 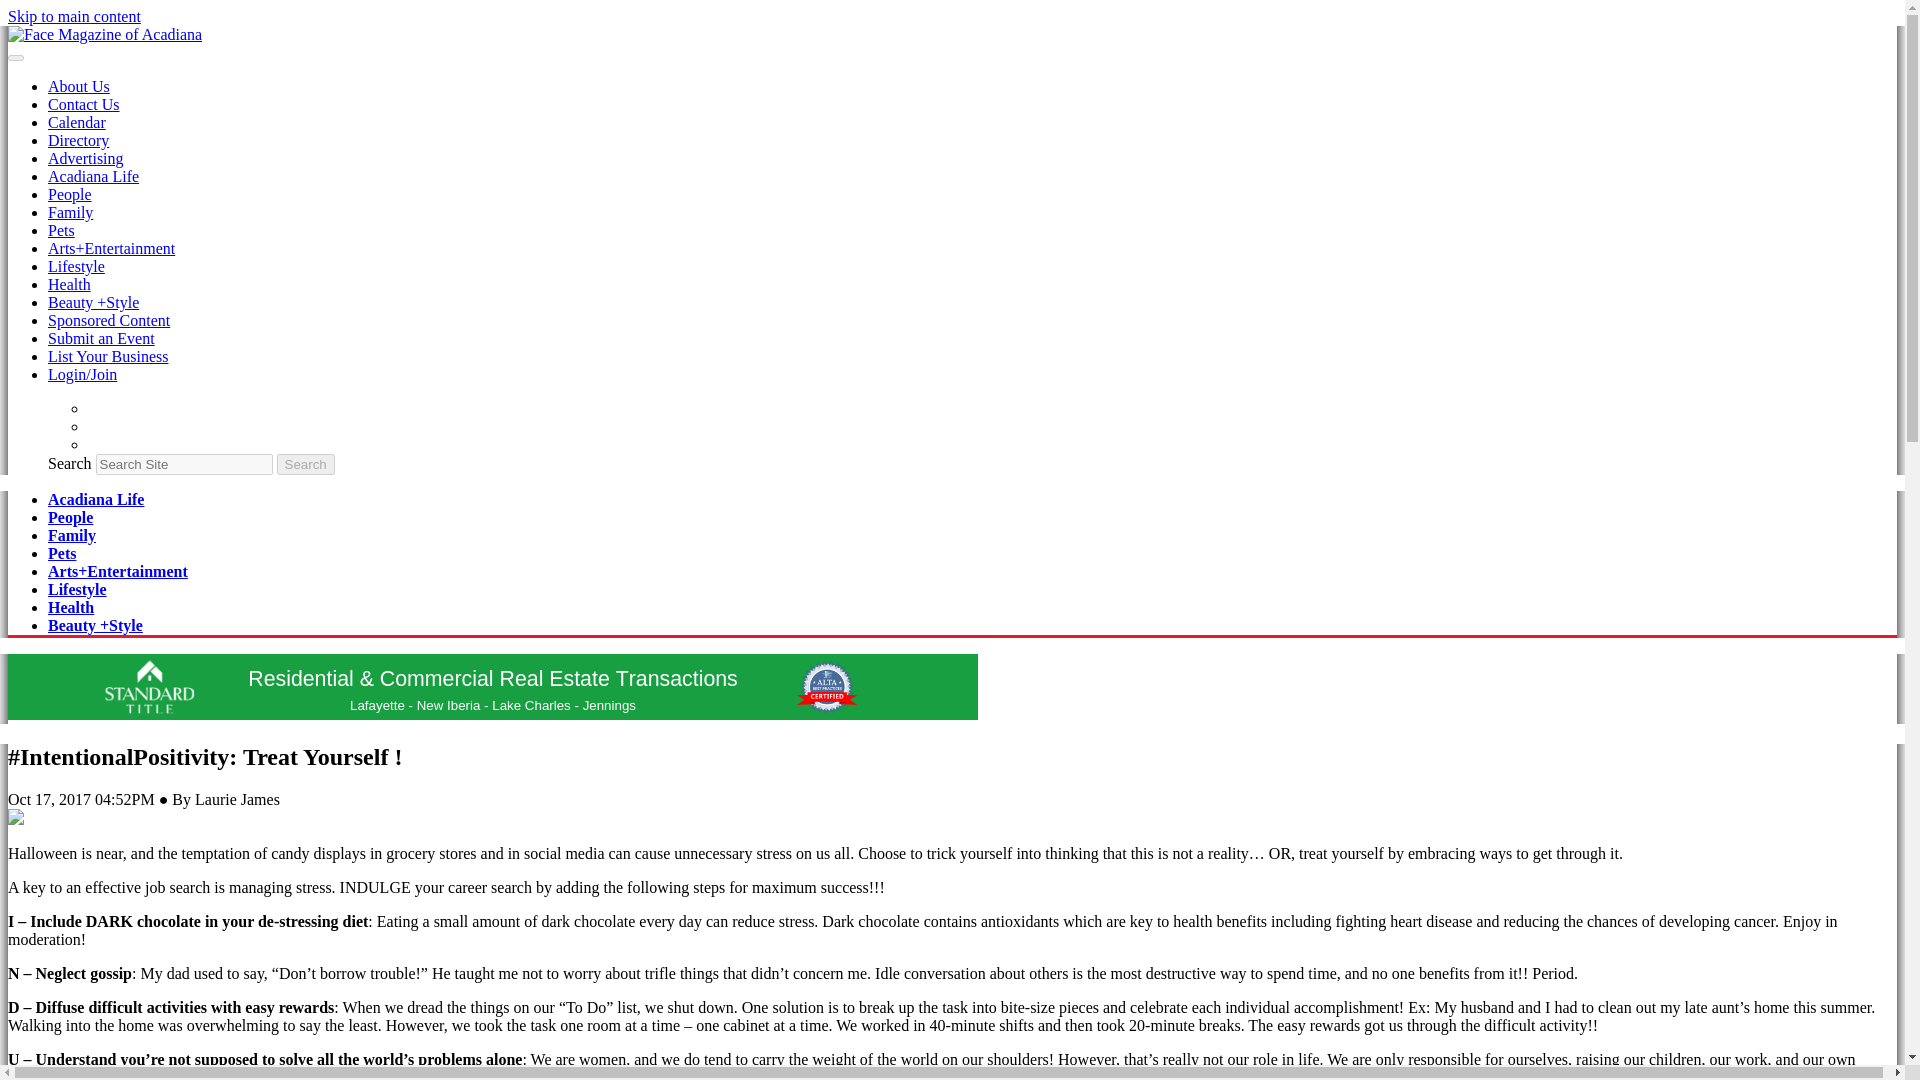 What do you see at coordinates (61, 230) in the screenshot?
I see `Pets` at bounding box center [61, 230].